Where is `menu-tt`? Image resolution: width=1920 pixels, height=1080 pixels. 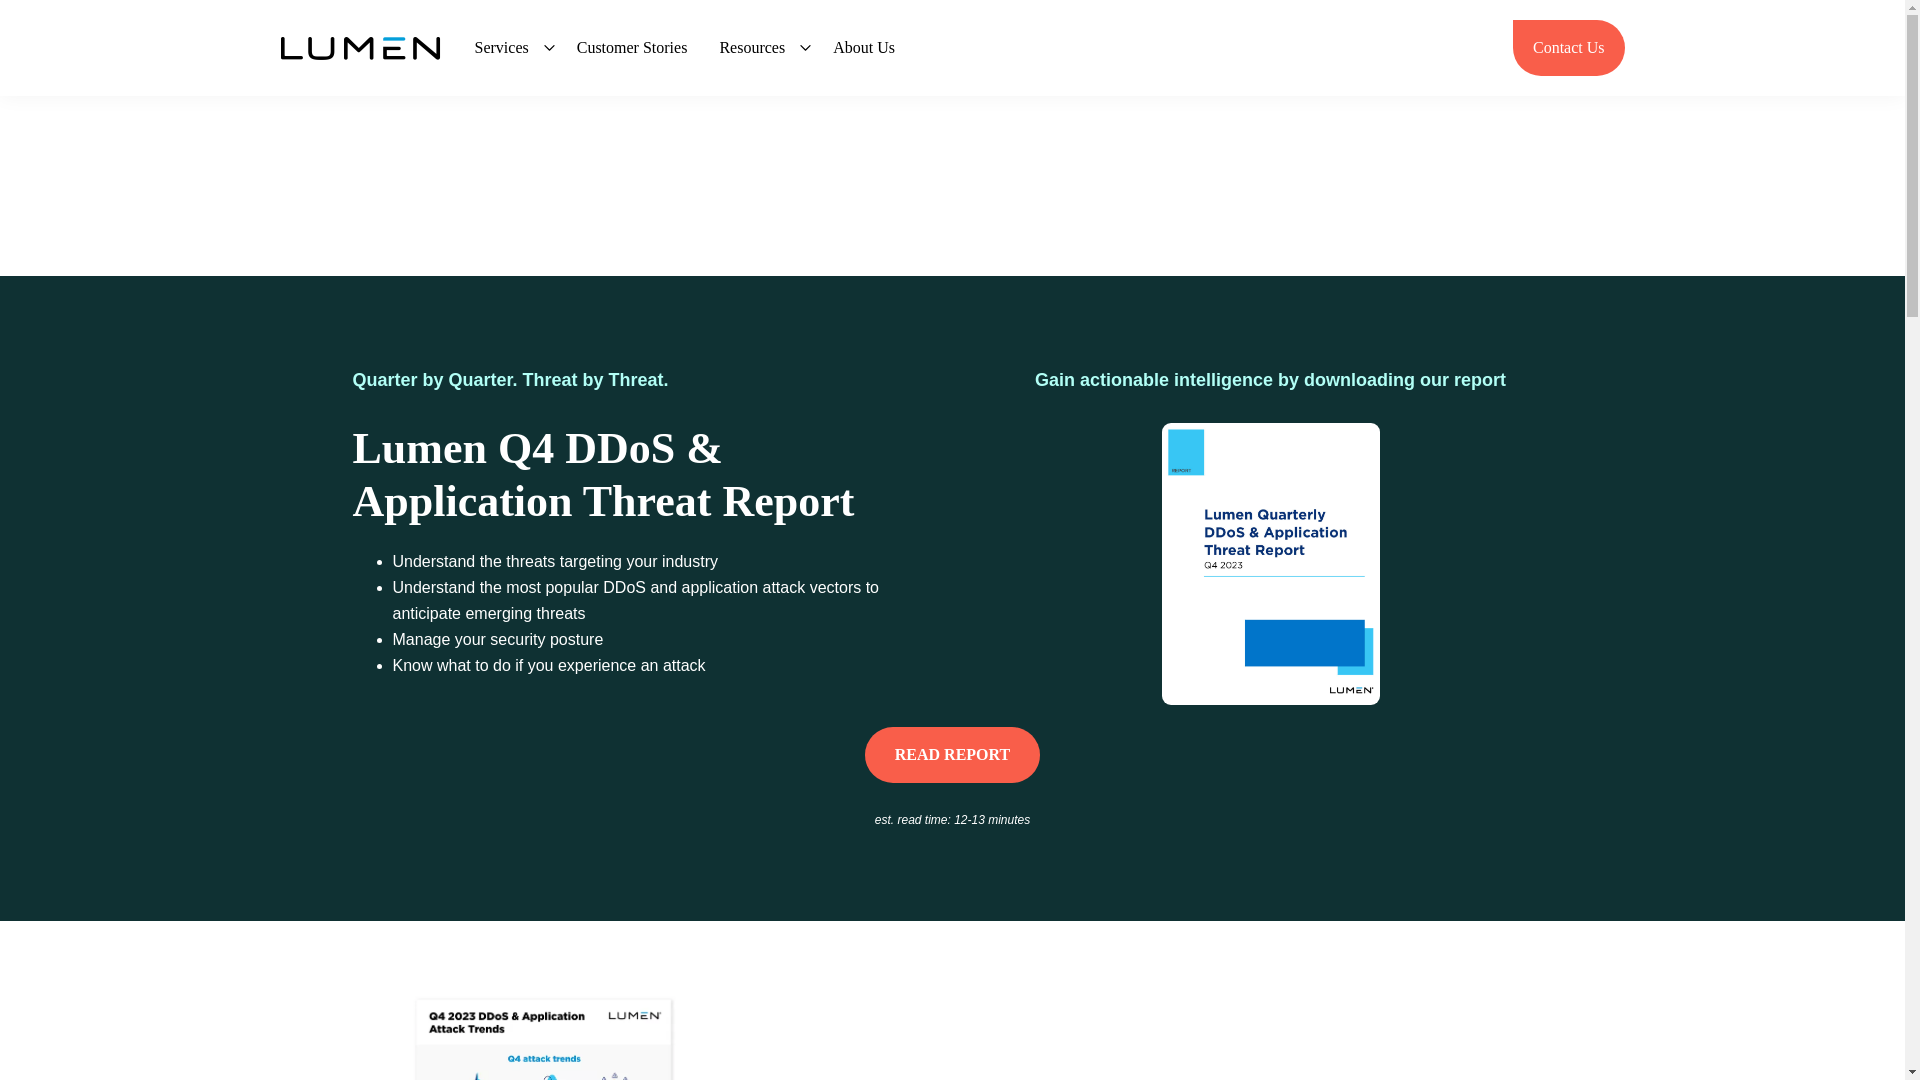 menu-tt is located at coordinates (509, 47).